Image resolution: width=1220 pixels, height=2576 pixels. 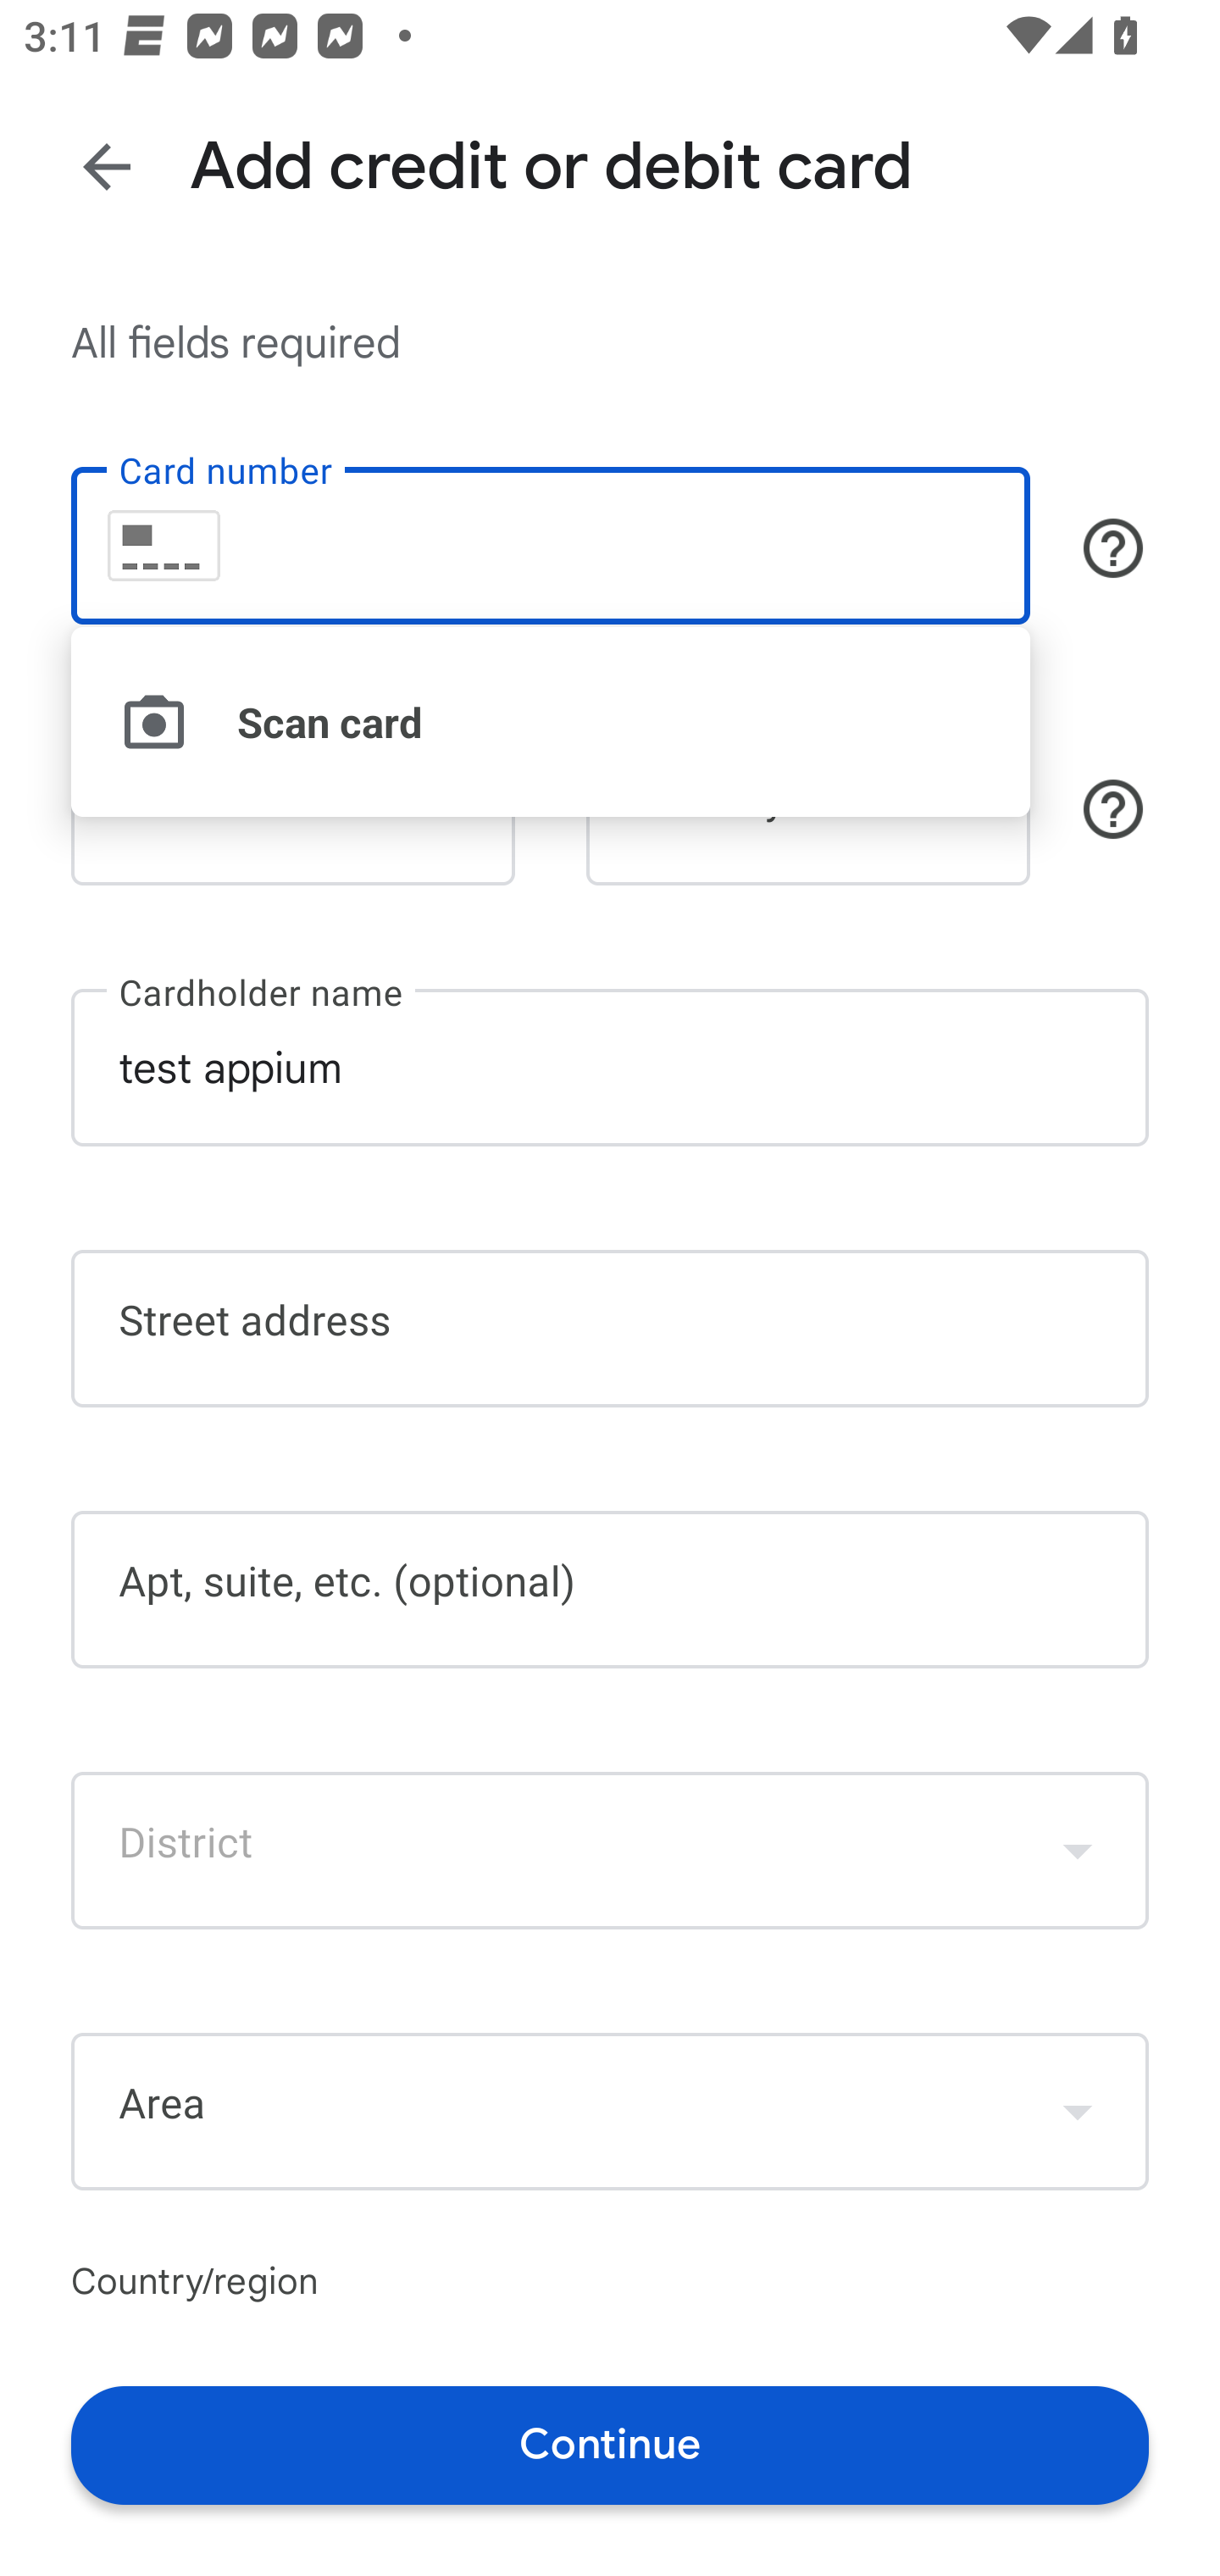 What do you see at coordinates (1078, 1851) in the screenshot?
I see `Show dropdown menu` at bounding box center [1078, 1851].